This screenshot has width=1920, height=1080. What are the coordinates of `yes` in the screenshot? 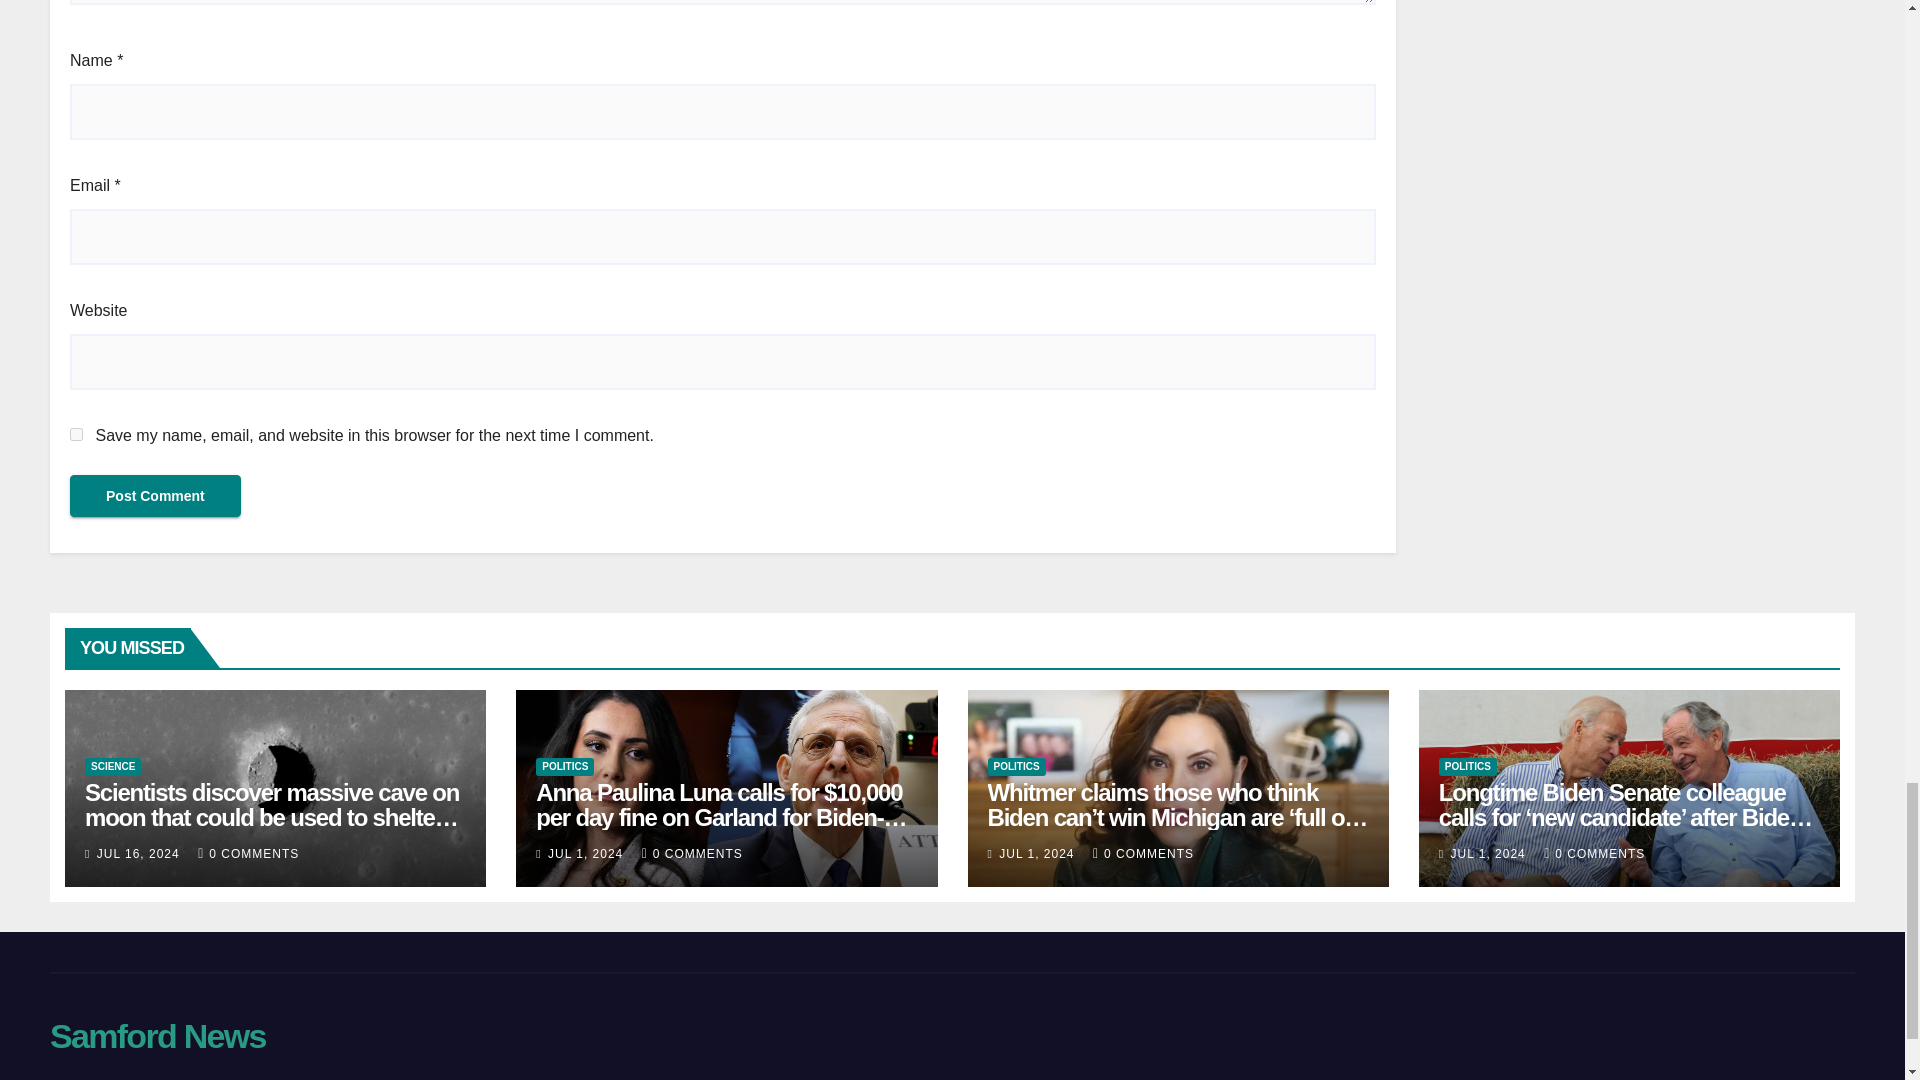 It's located at (76, 434).